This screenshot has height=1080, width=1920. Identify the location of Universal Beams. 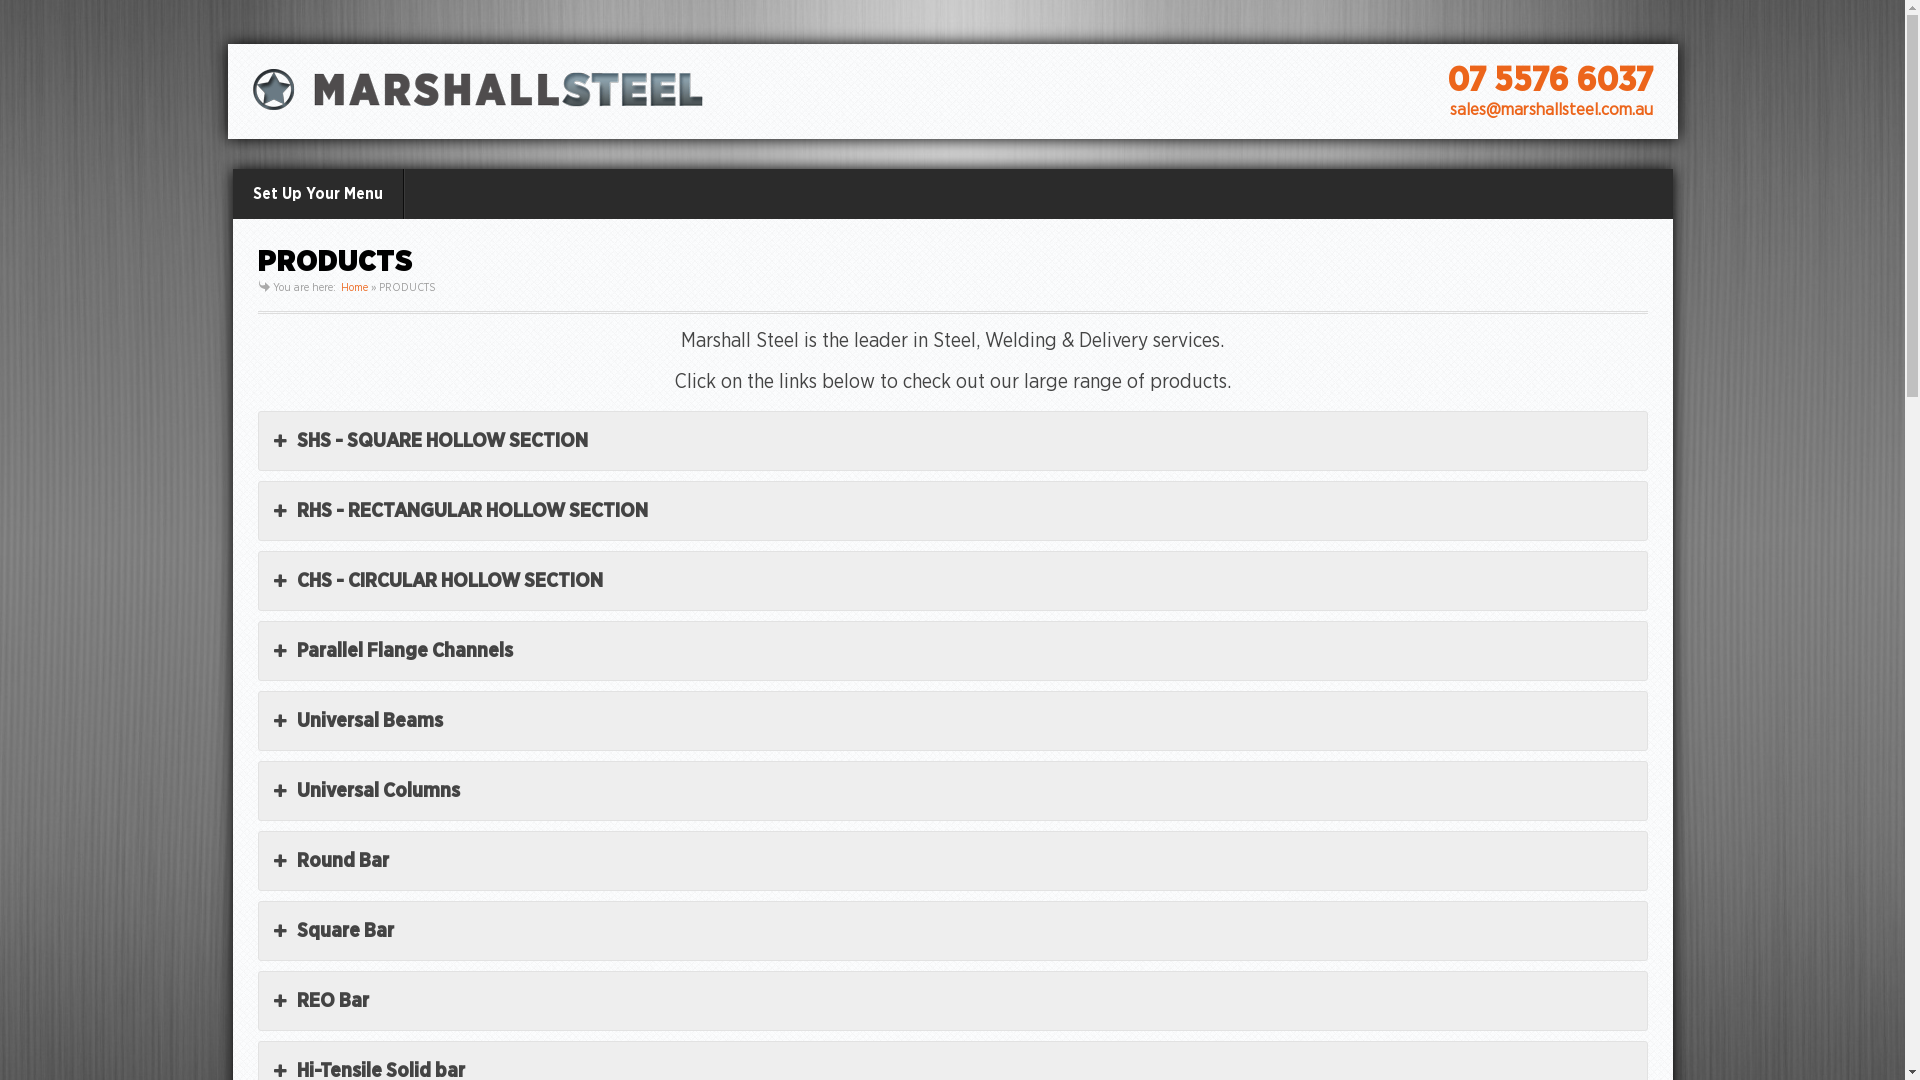
(952, 721).